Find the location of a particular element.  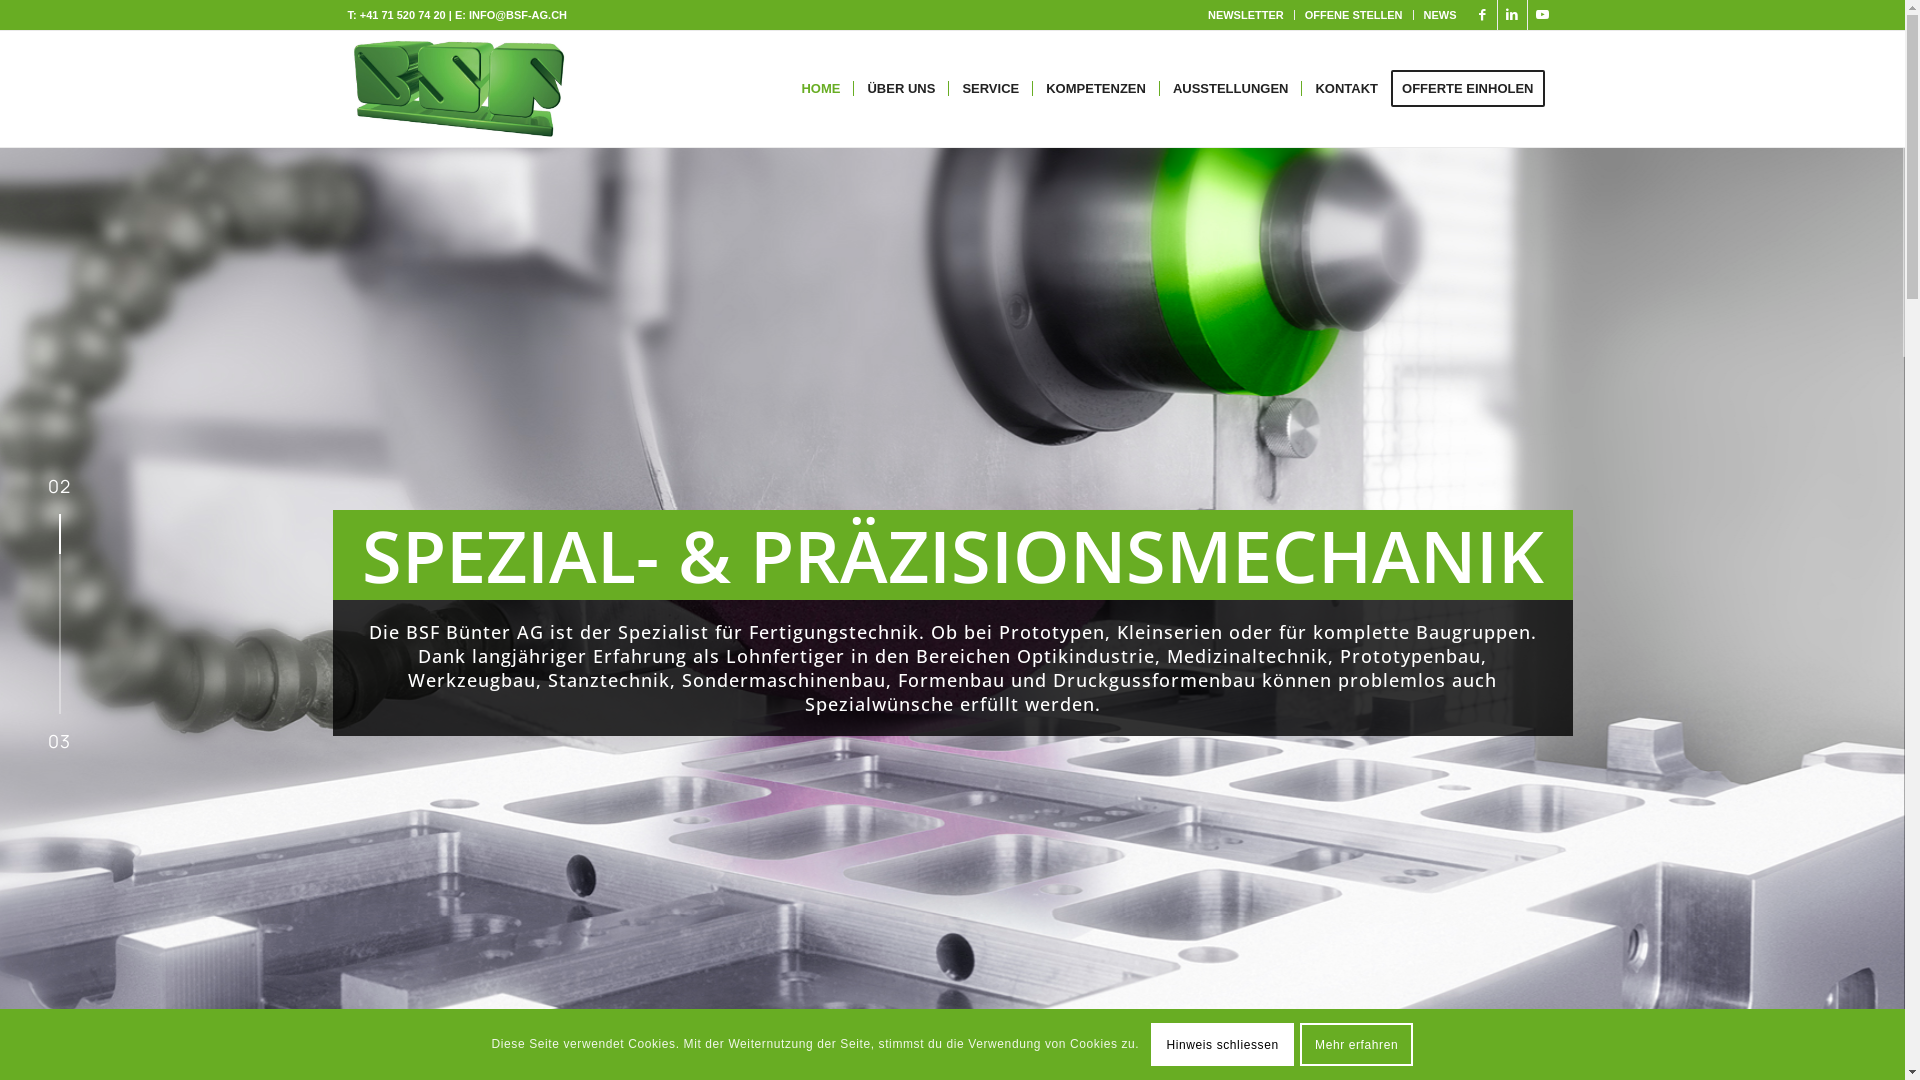

INFO@BSF-AG.CH is located at coordinates (518, 15).